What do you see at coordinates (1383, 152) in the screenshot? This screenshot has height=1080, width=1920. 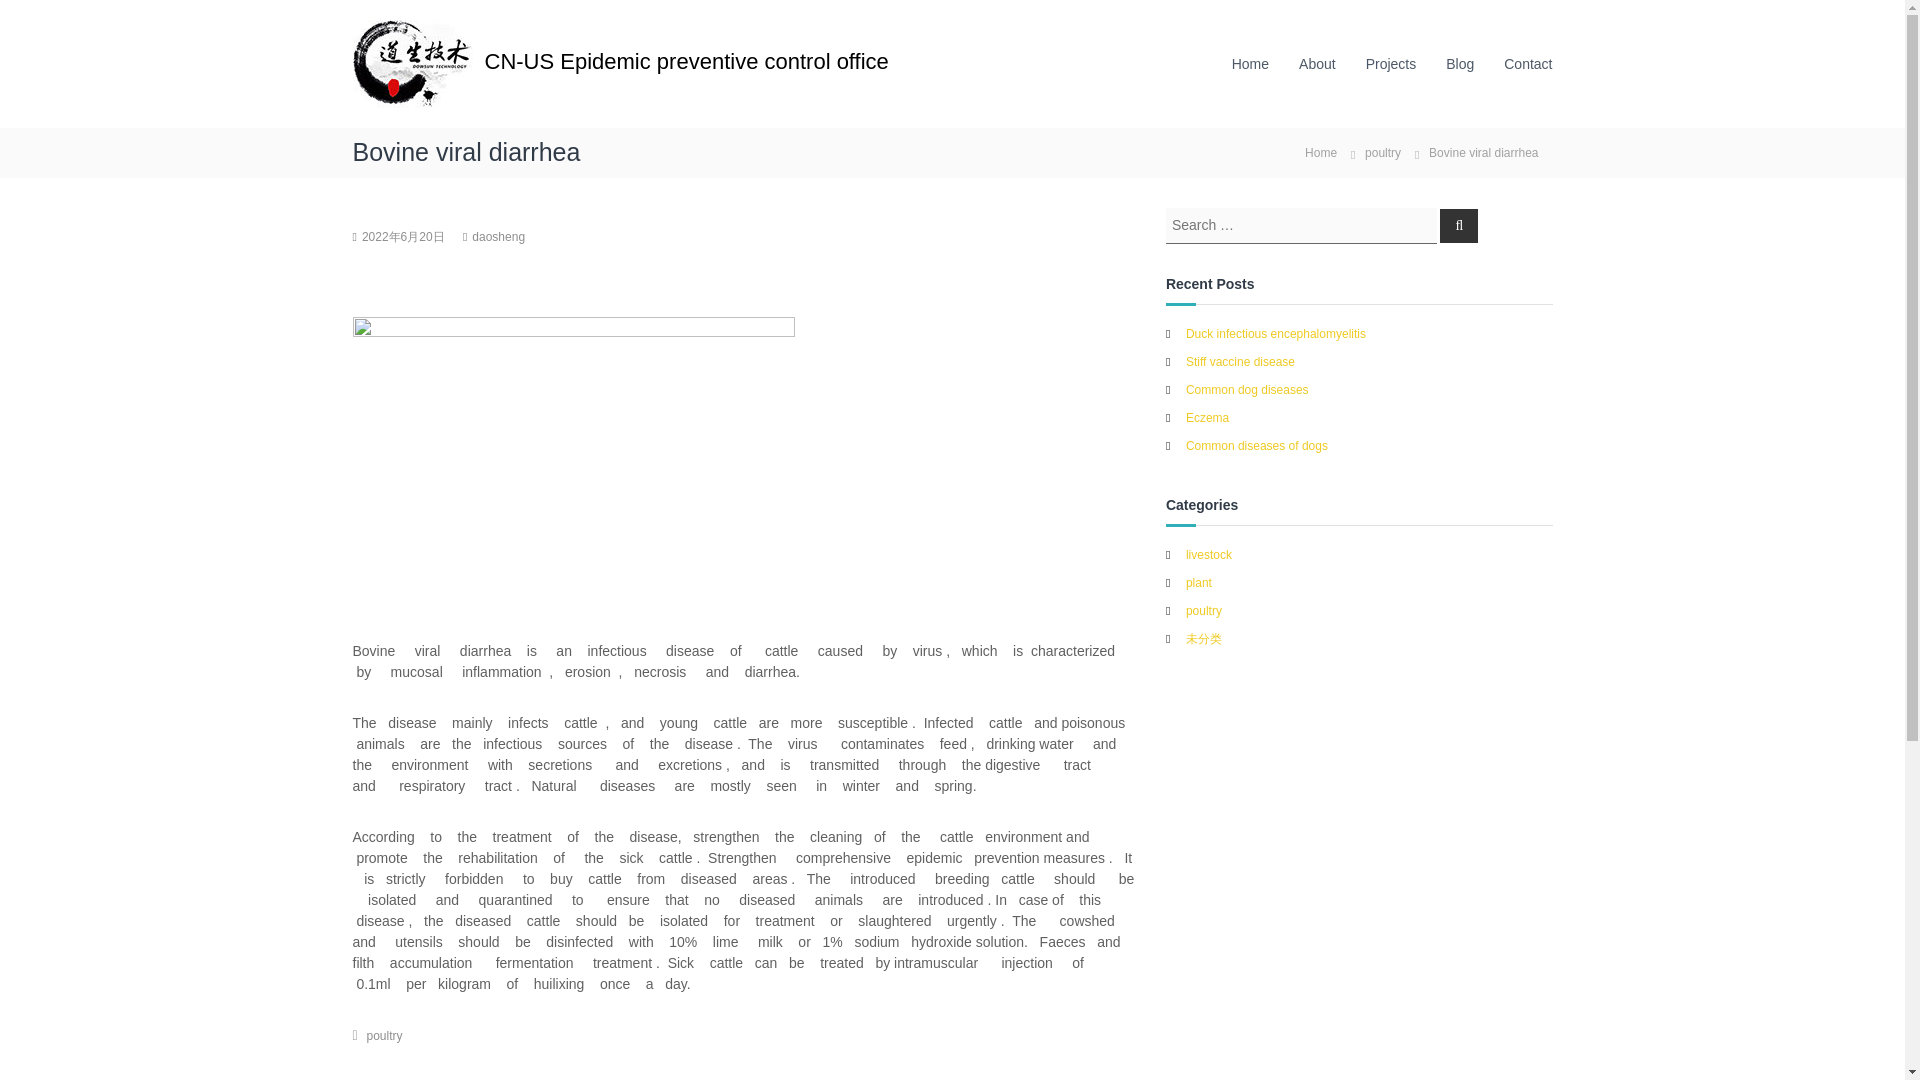 I see `poultry` at bounding box center [1383, 152].